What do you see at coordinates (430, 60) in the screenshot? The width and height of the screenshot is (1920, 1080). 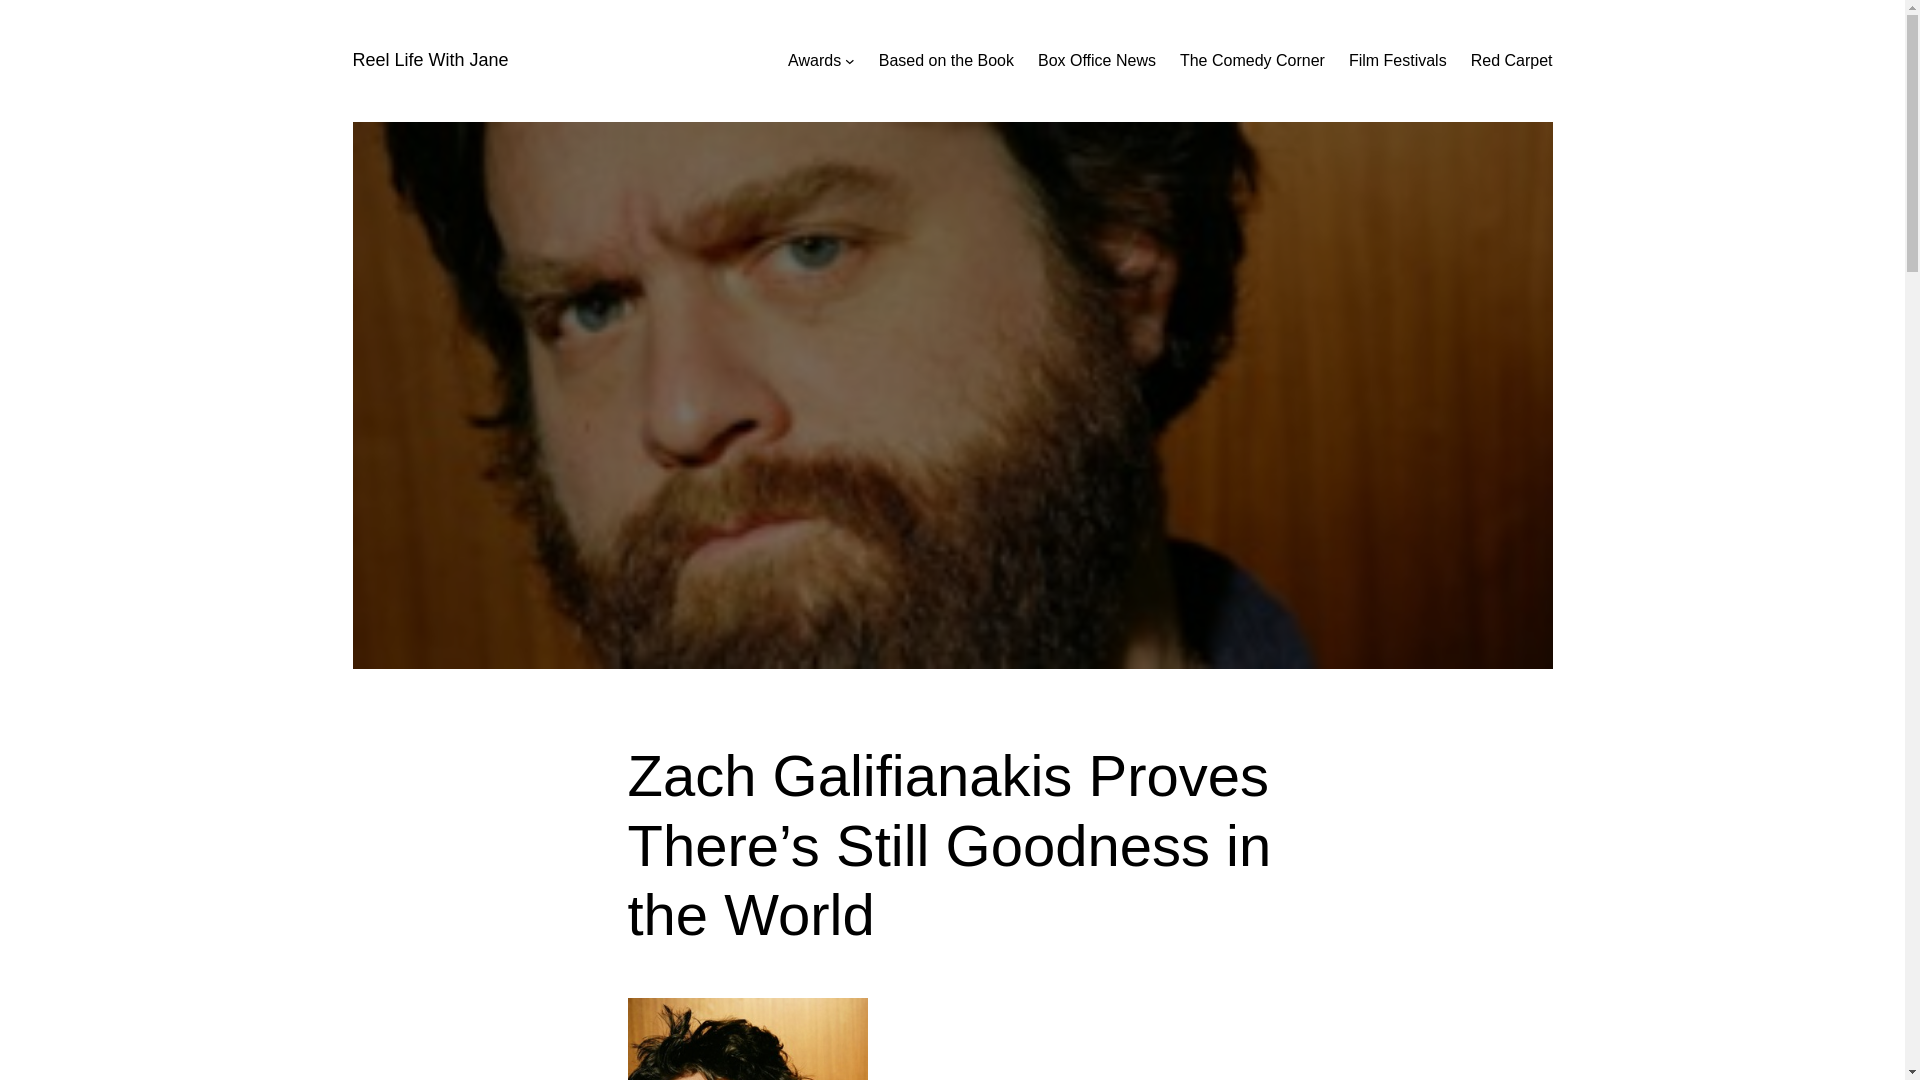 I see `Reel Life With Jane` at bounding box center [430, 60].